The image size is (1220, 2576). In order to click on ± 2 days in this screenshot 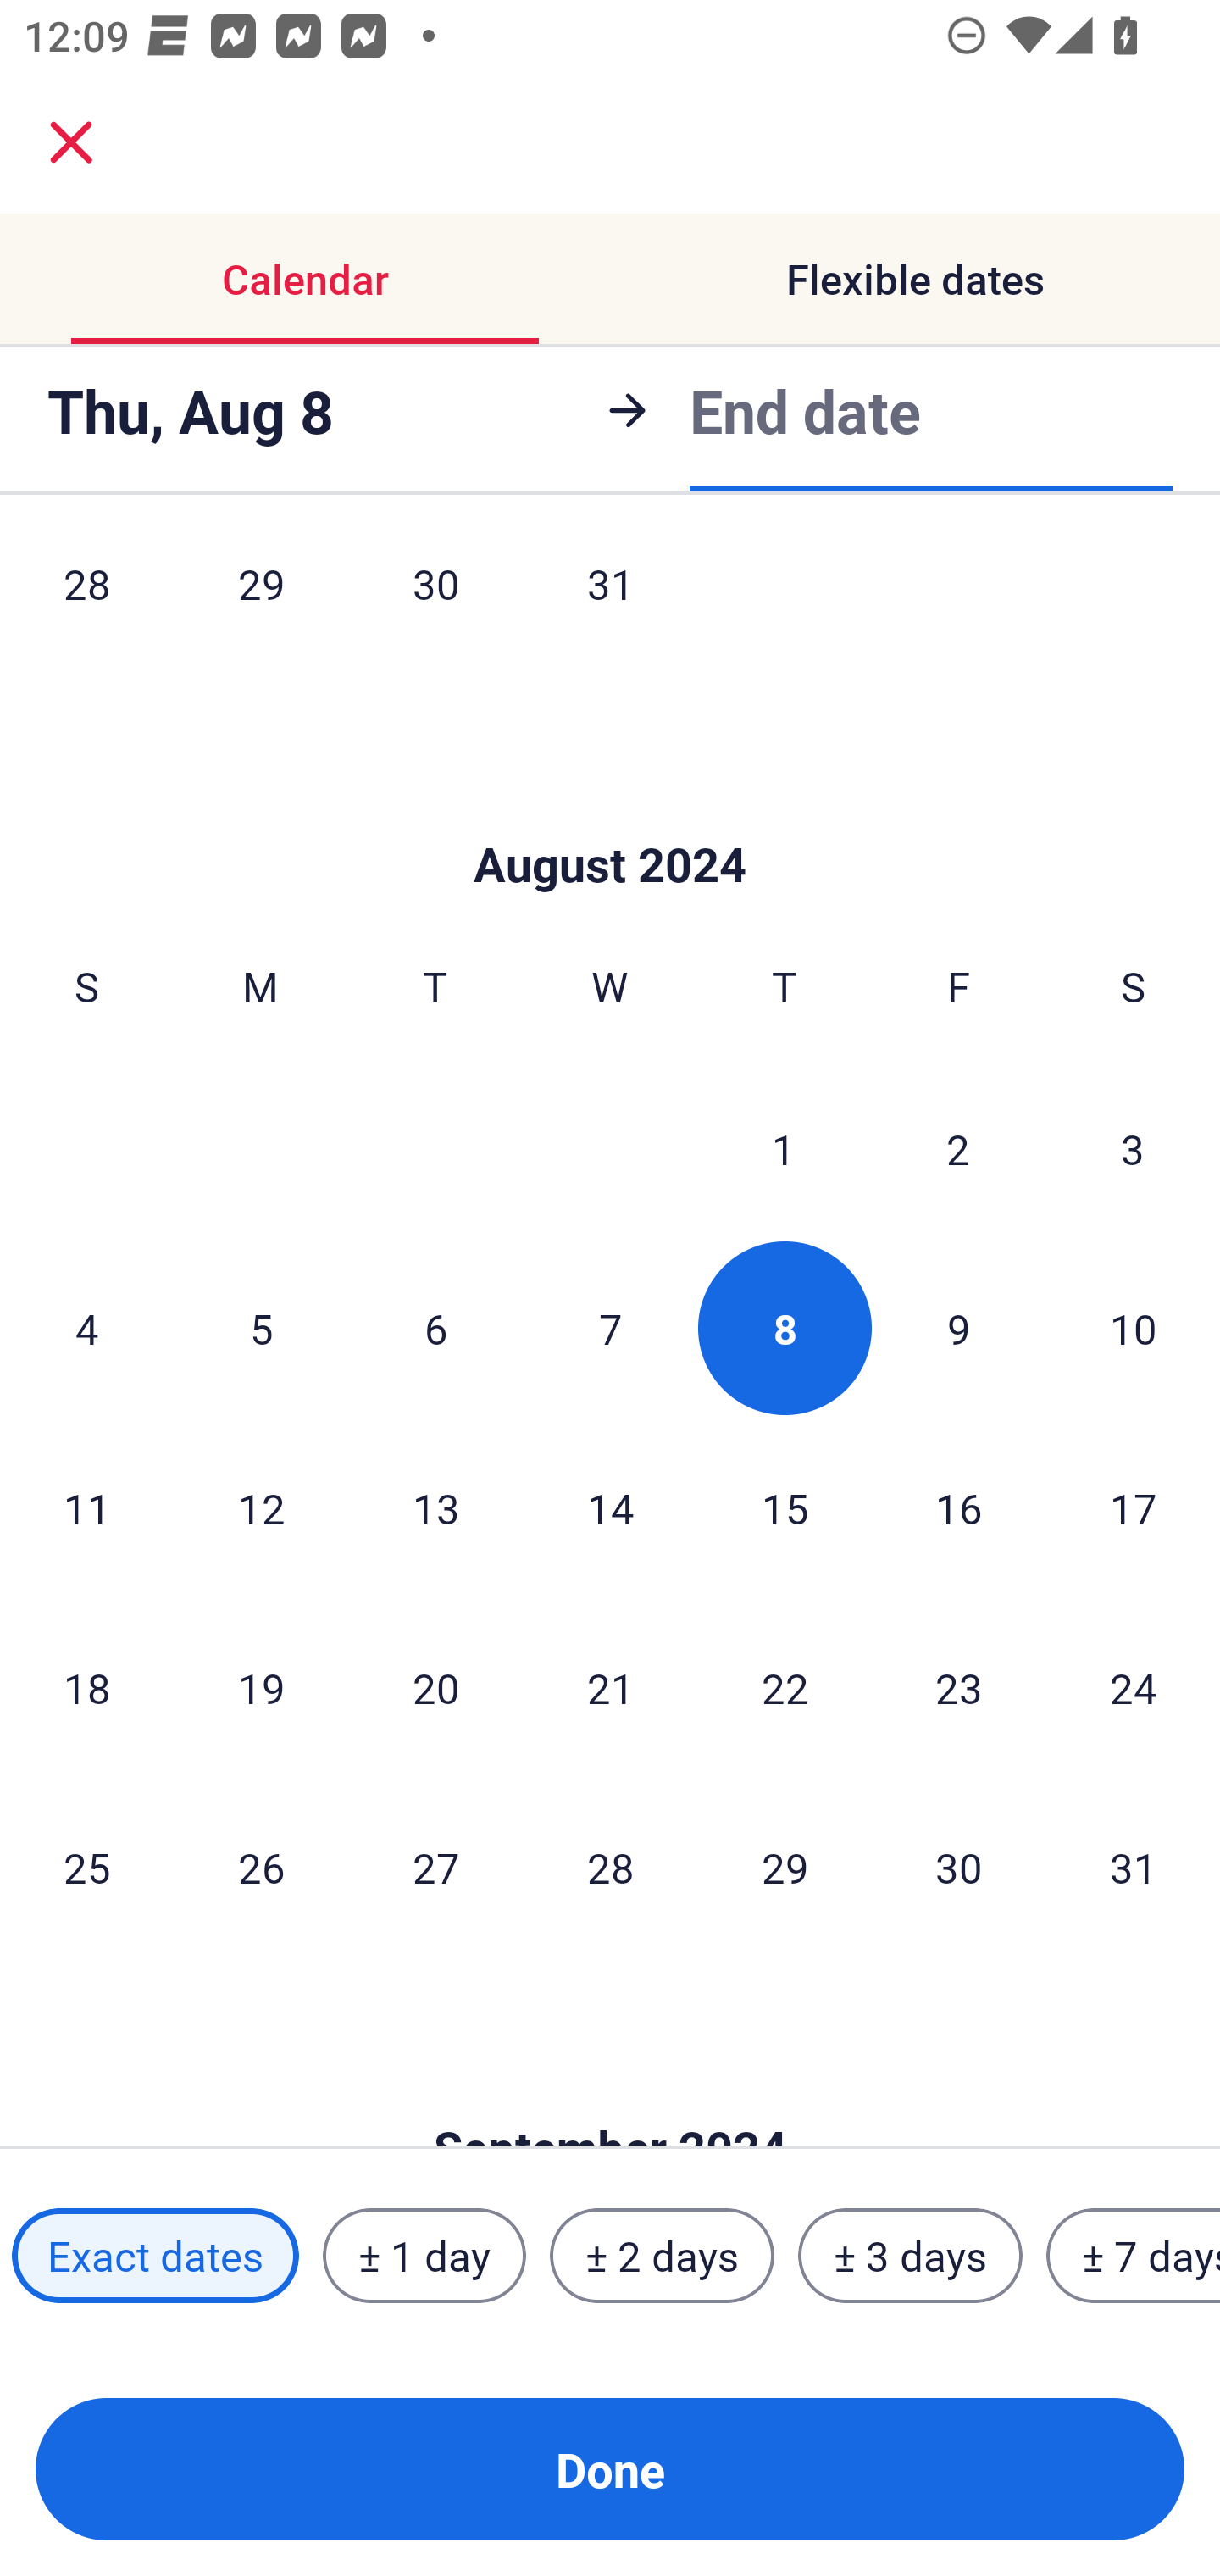, I will do `click(663, 2255)`.